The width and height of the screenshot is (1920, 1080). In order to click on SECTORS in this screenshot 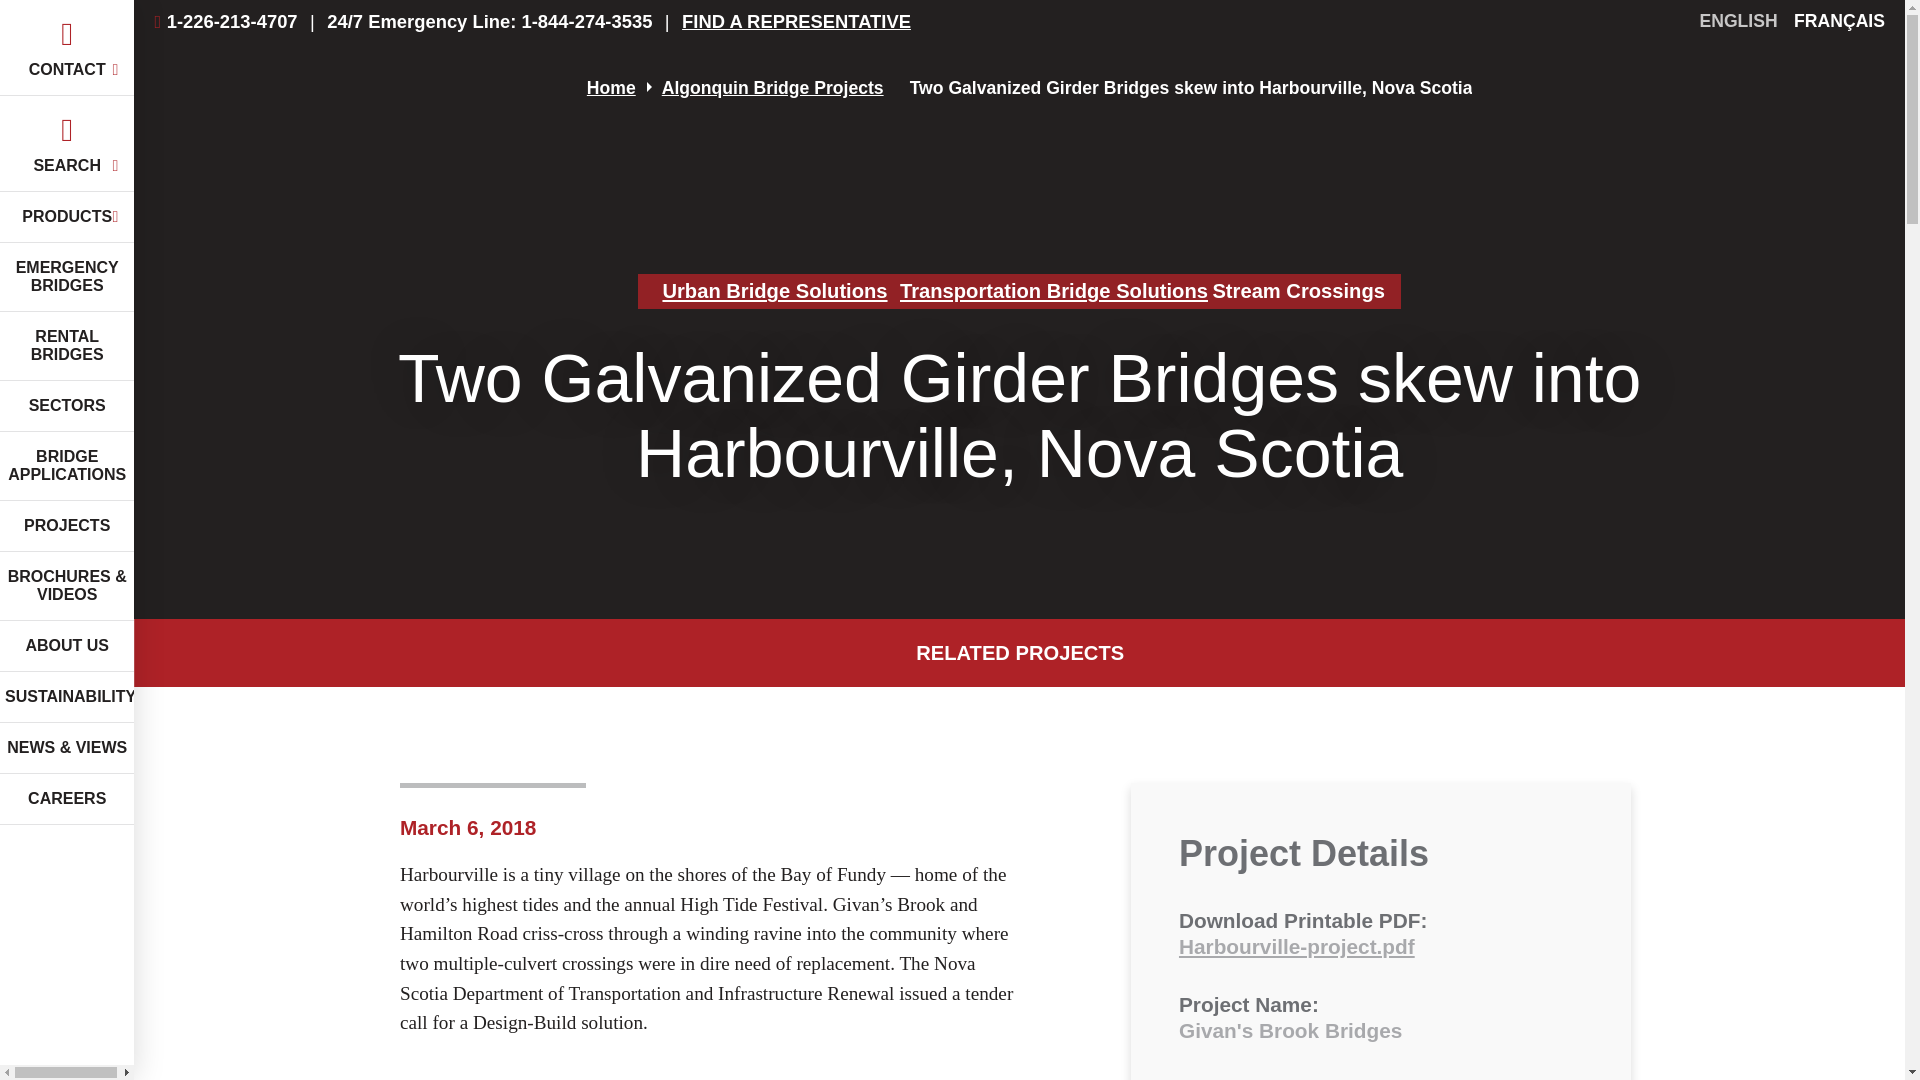, I will do `click(67, 406)`.